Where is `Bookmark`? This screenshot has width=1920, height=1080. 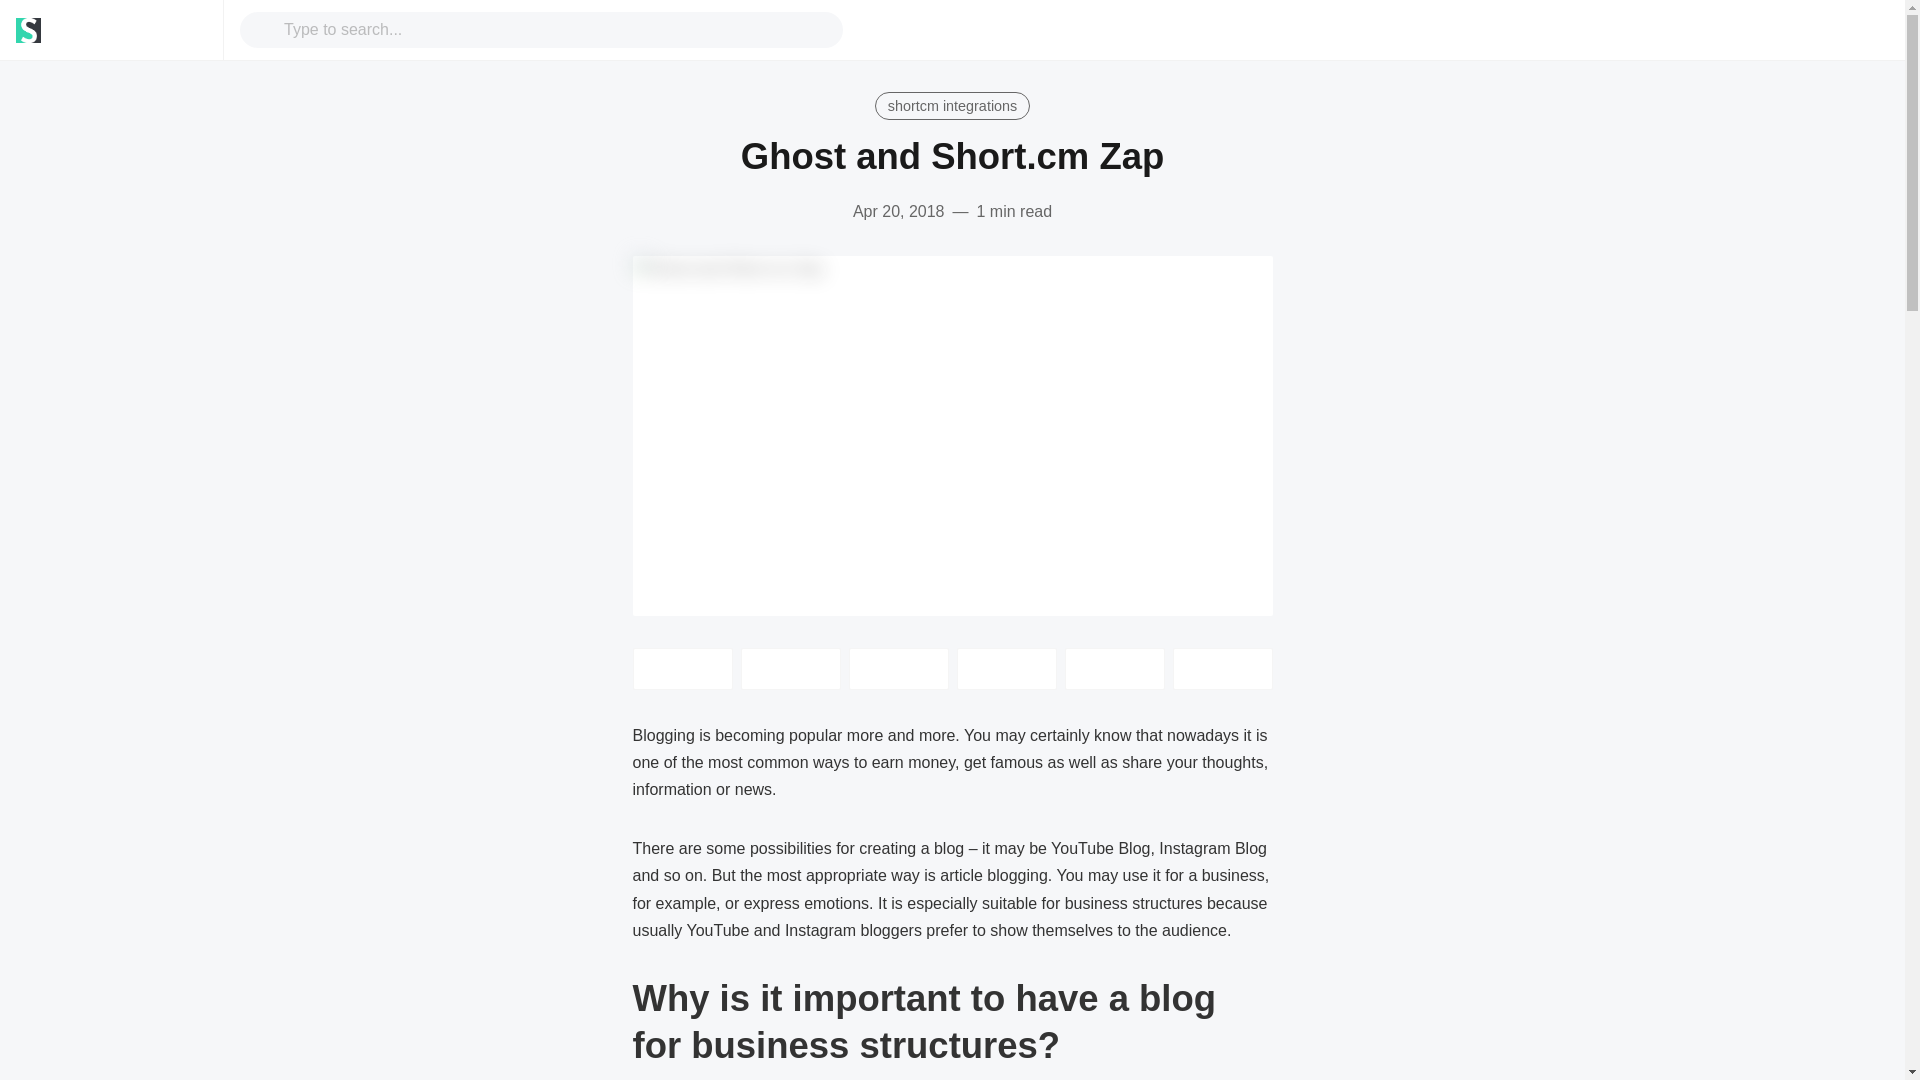
Bookmark is located at coordinates (1221, 668).